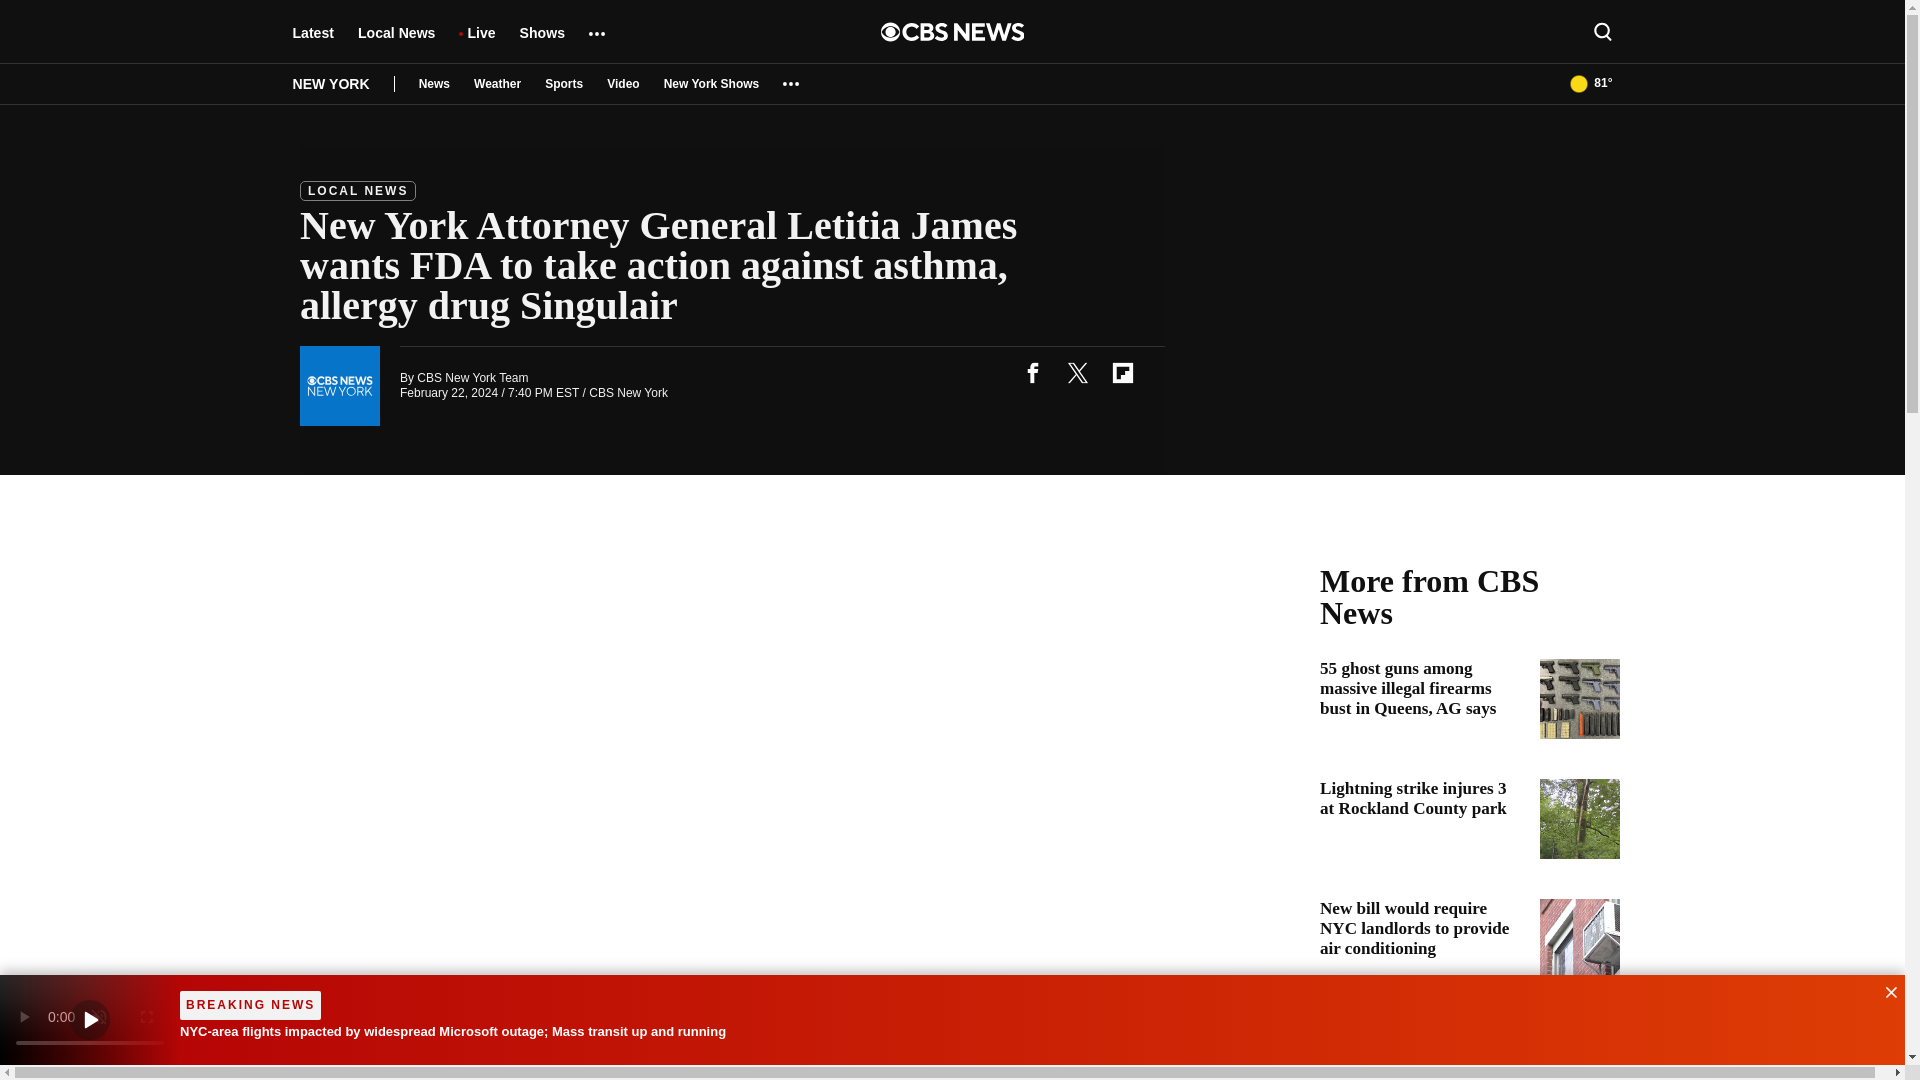  I want to click on Latest, so click(312, 42).